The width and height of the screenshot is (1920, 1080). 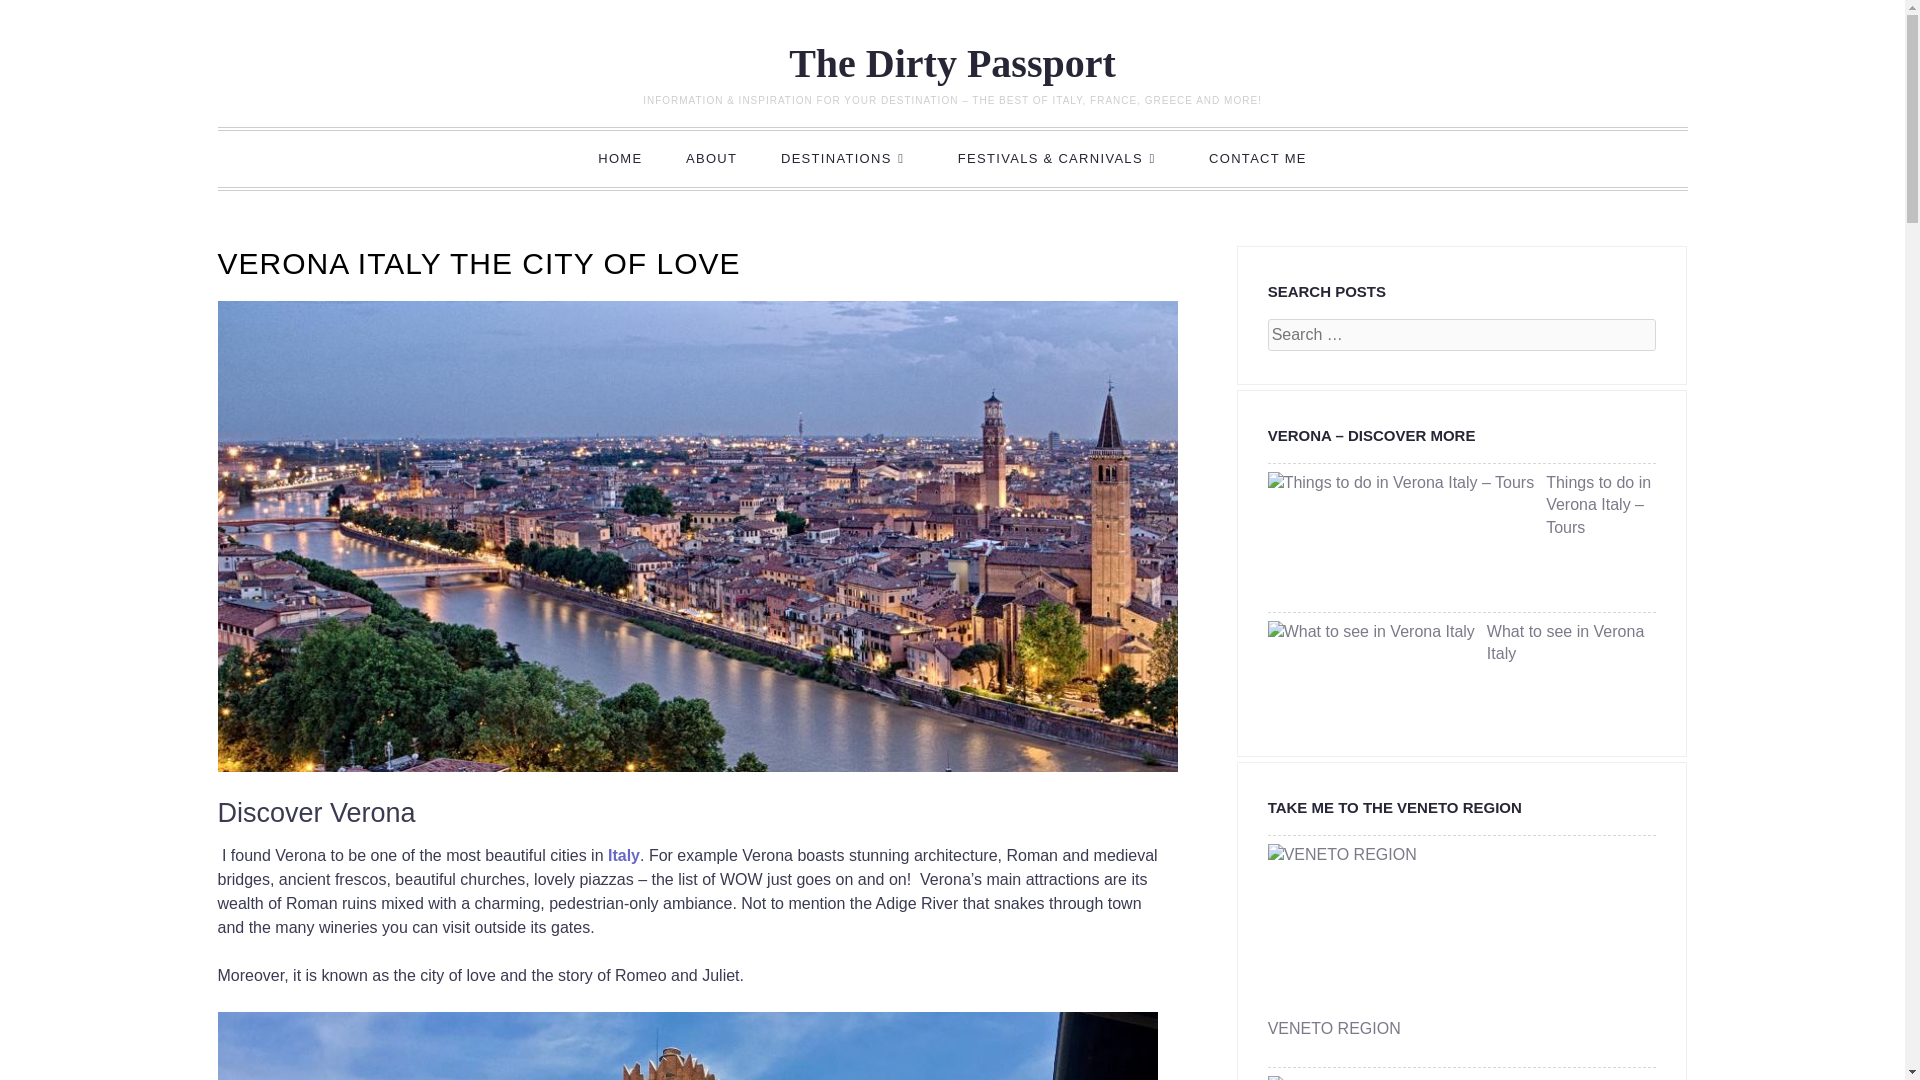 I want to click on HOME, so click(x=620, y=159).